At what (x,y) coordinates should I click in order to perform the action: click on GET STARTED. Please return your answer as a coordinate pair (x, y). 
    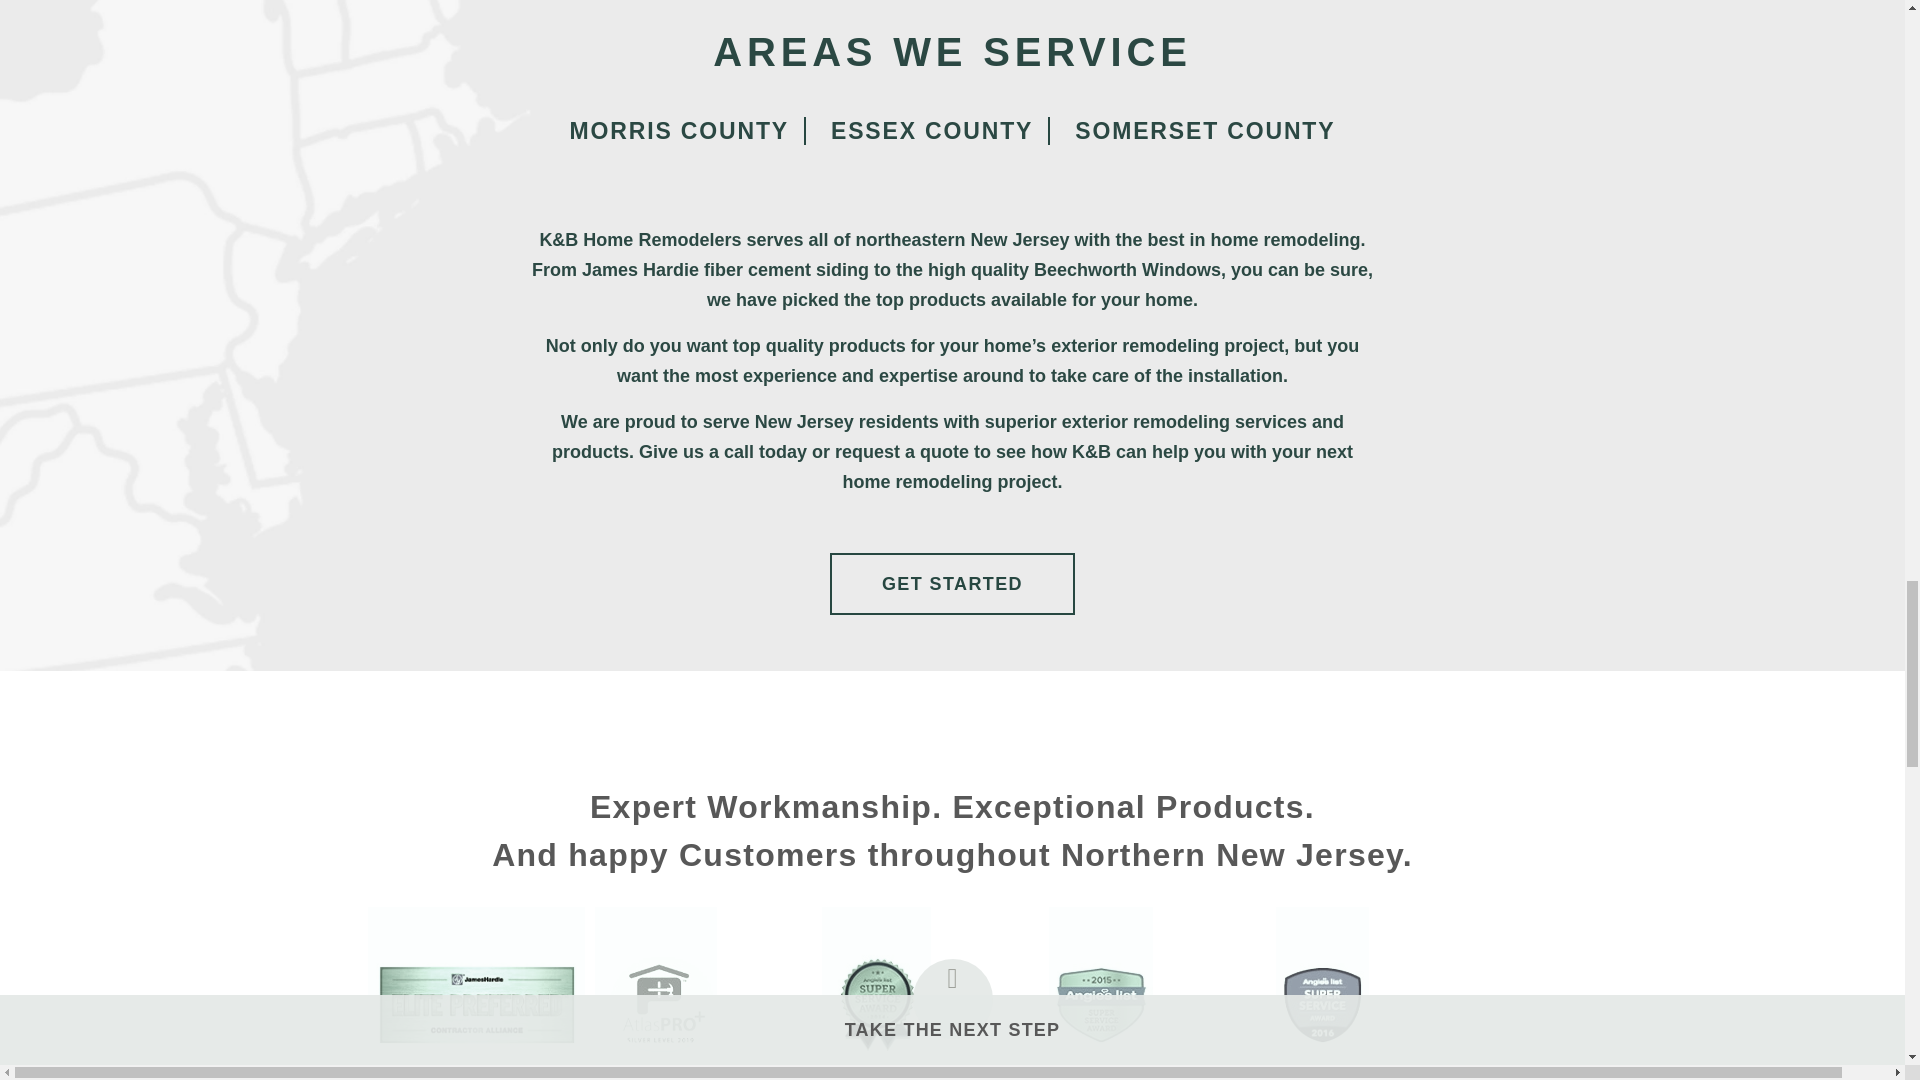
    Looking at the image, I should click on (952, 583).